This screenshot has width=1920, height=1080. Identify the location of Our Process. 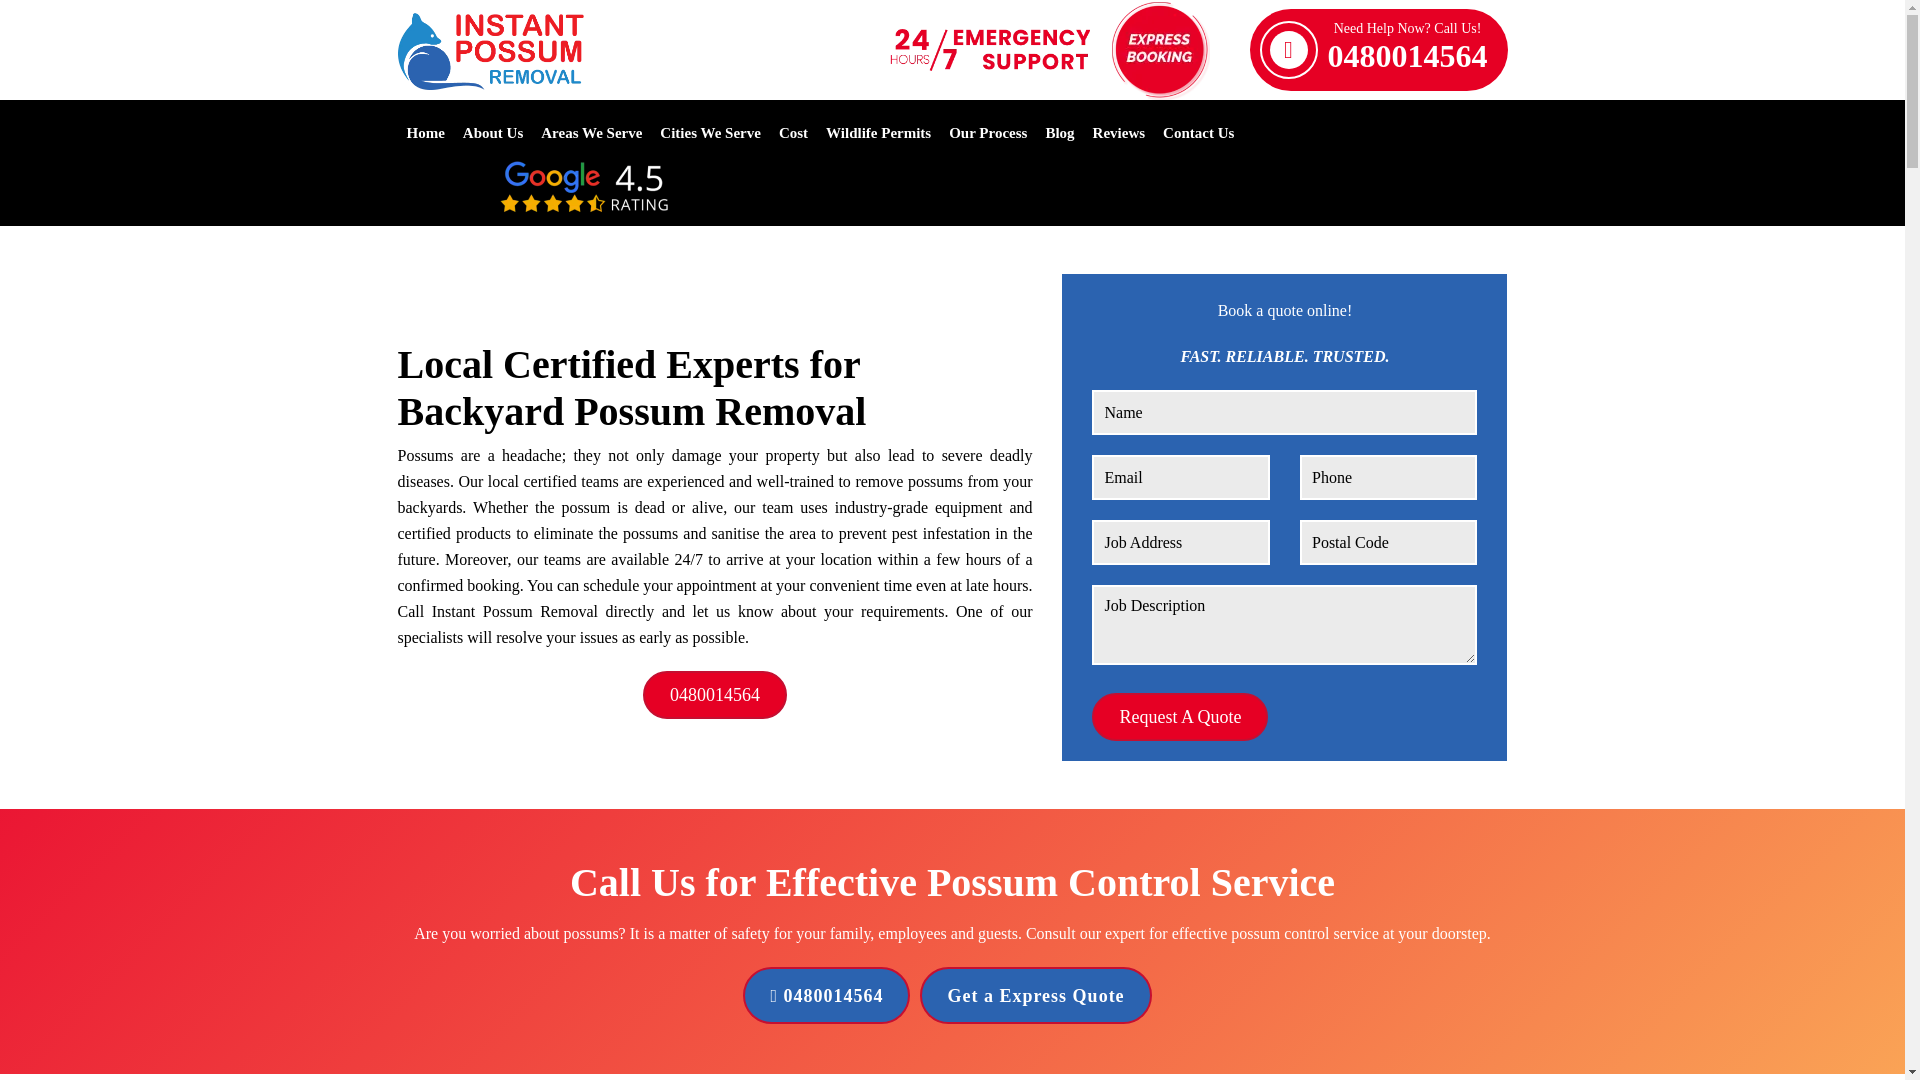
(988, 132).